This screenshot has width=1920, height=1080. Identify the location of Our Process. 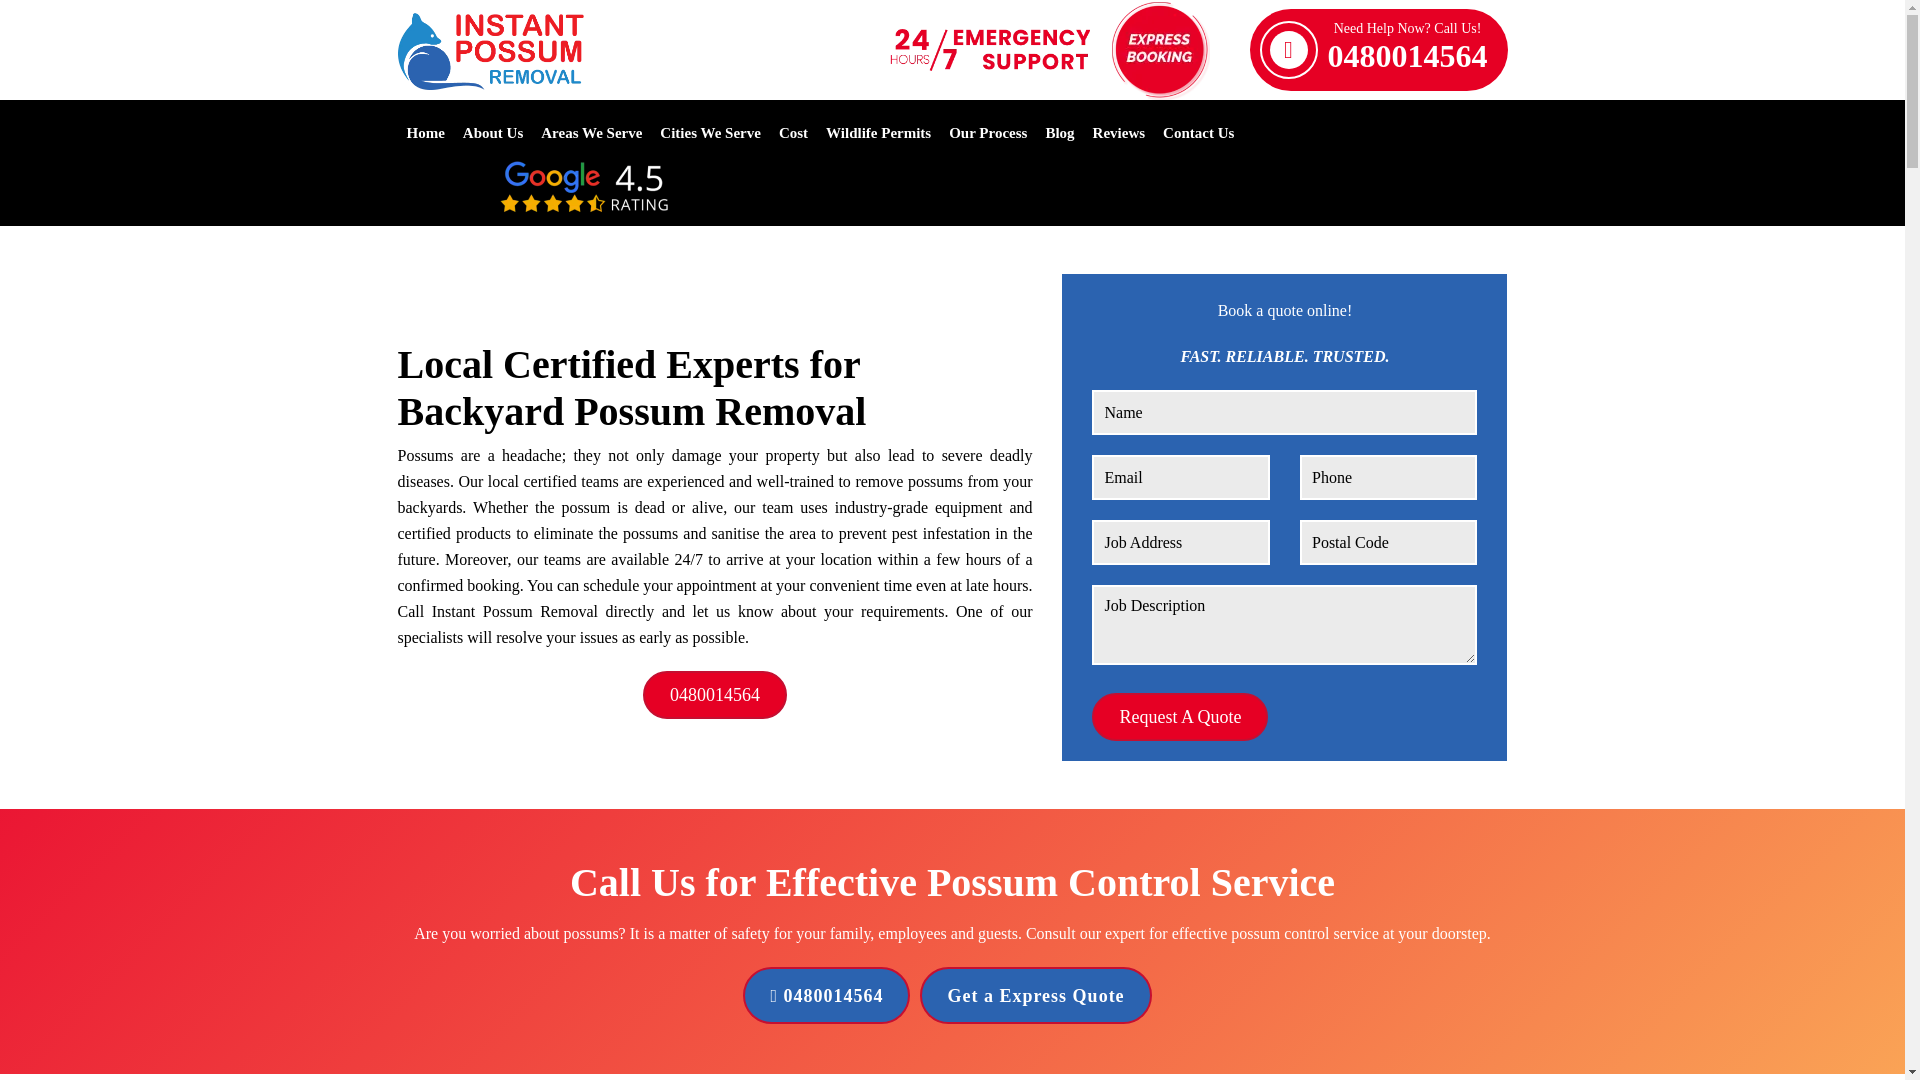
(988, 132).